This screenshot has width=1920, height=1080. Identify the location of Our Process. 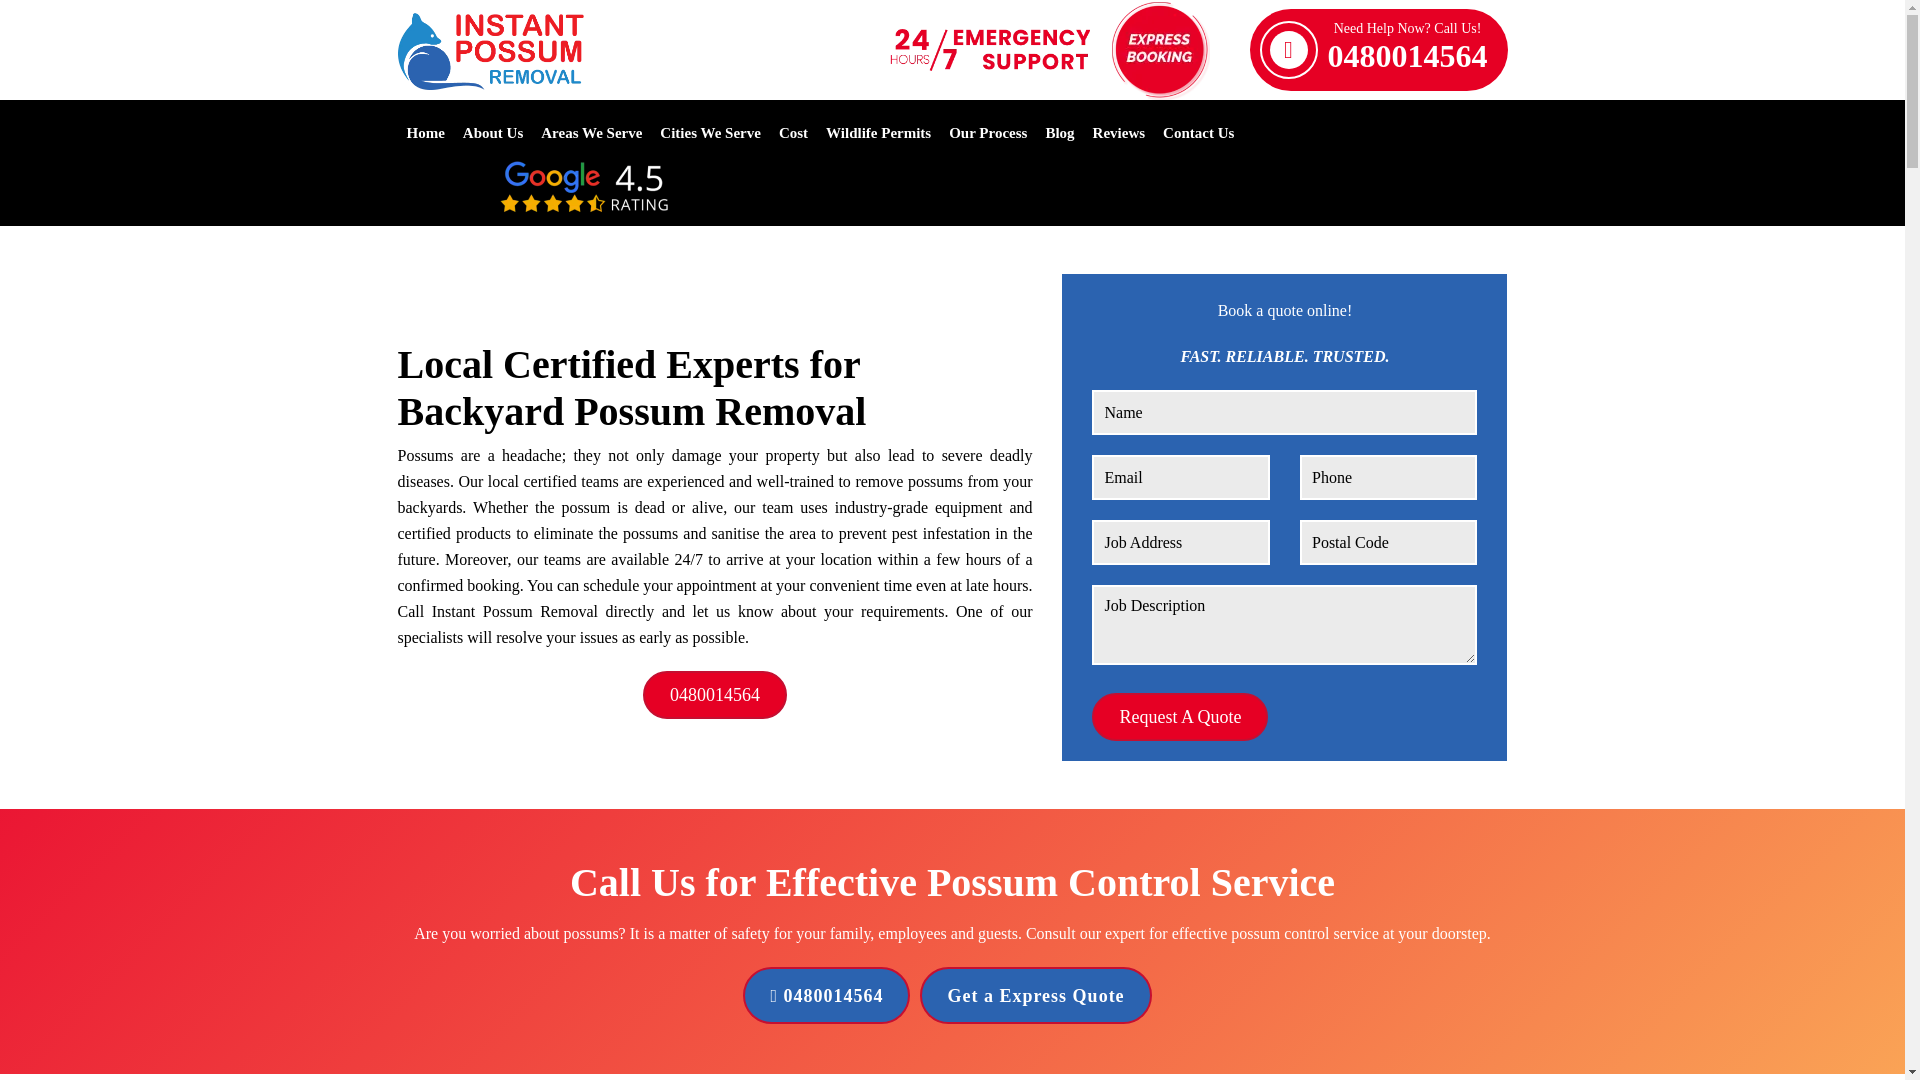
(988, 132).